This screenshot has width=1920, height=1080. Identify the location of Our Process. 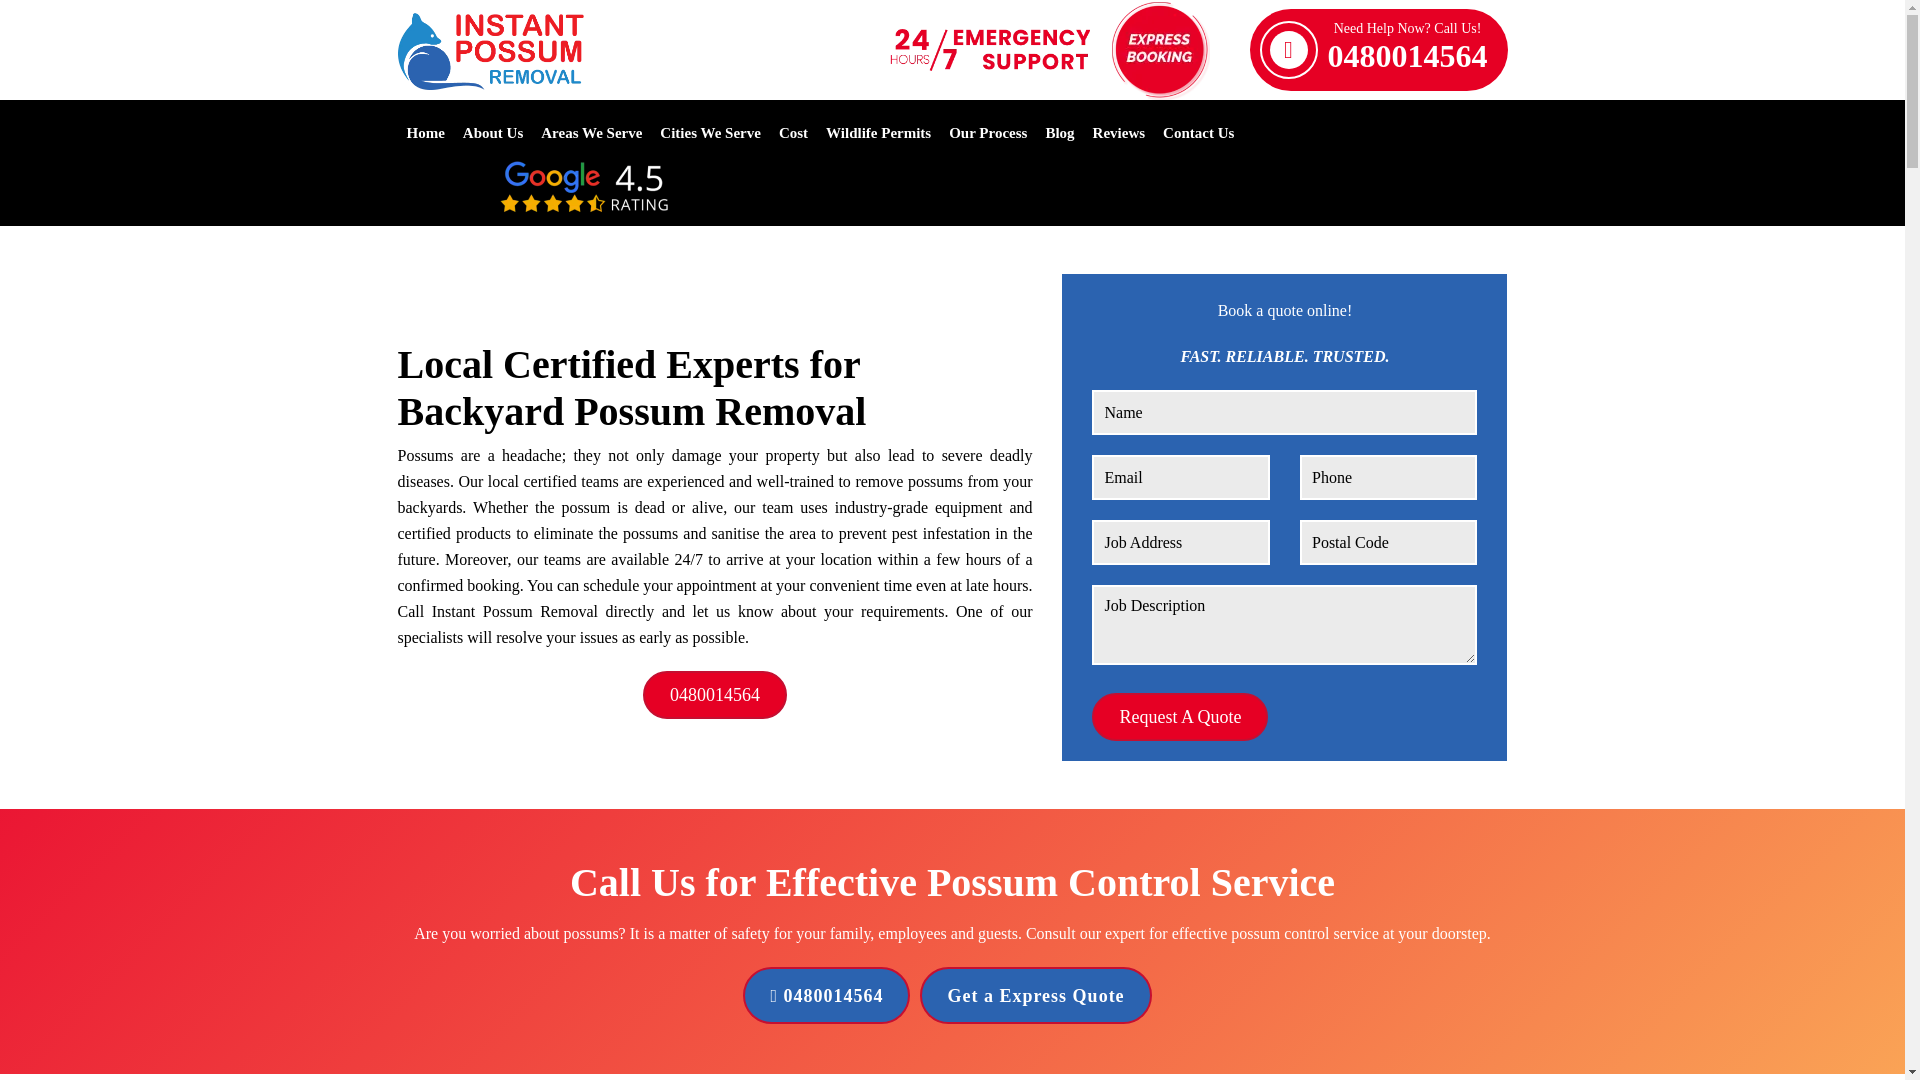
(988, 132).